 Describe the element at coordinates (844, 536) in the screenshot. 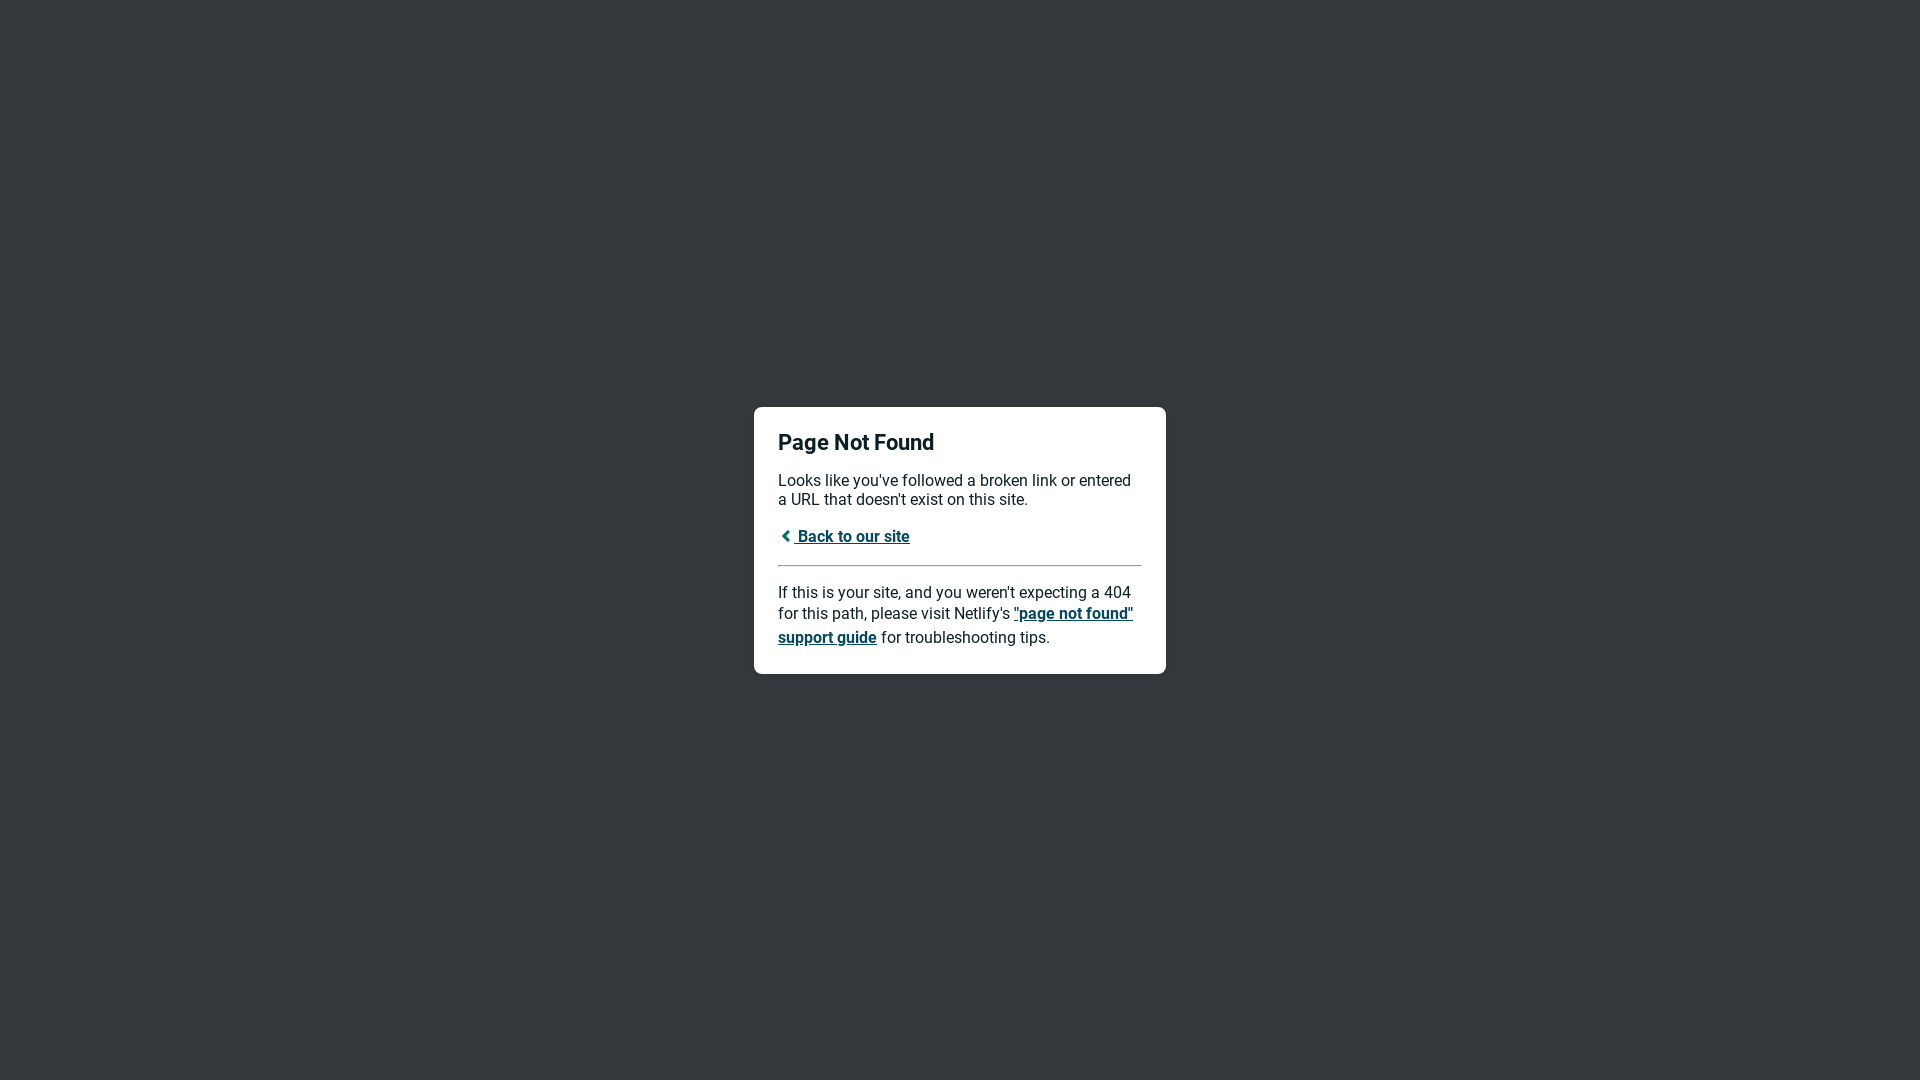

I see `Back to our site` at that location.